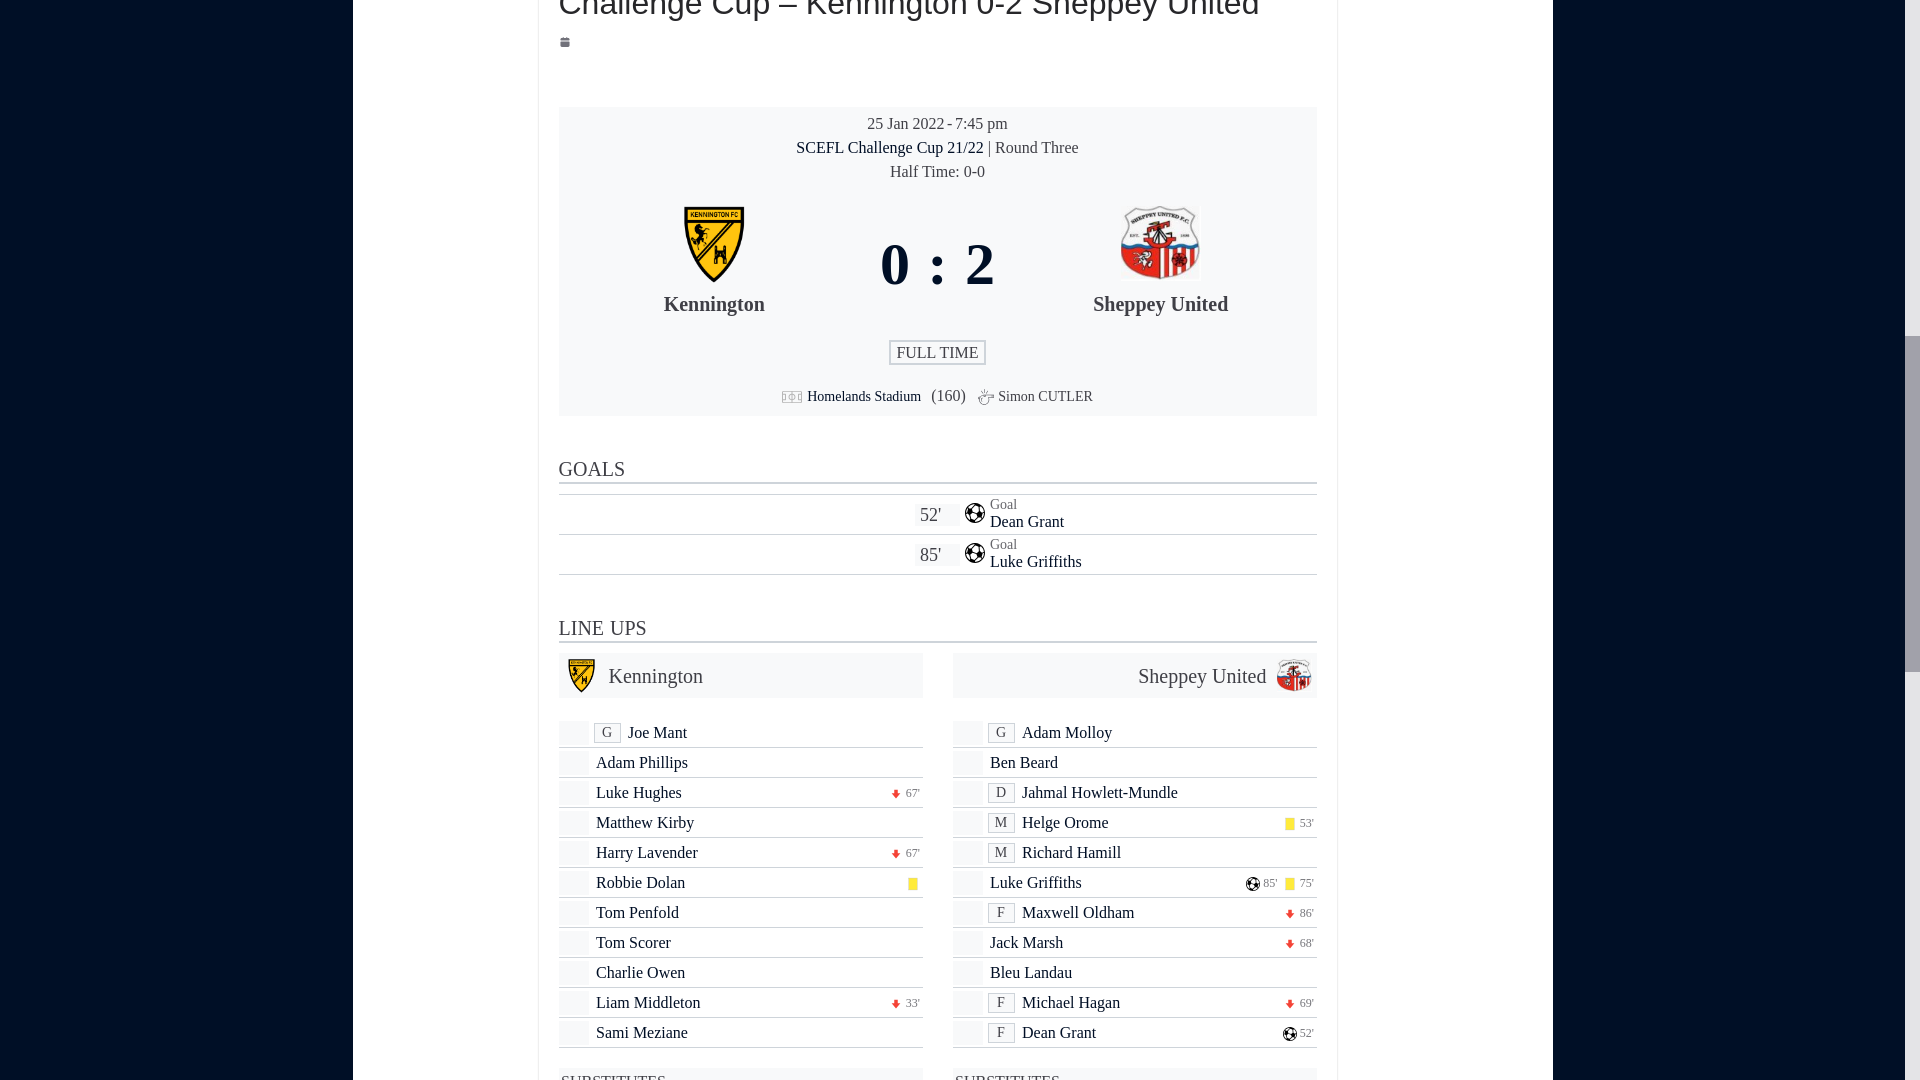 This screenshot has width=1920, height=1080. Describe the element at coordinates (641, 762) in the screenshot. I see `Adam Phillips` at that location.